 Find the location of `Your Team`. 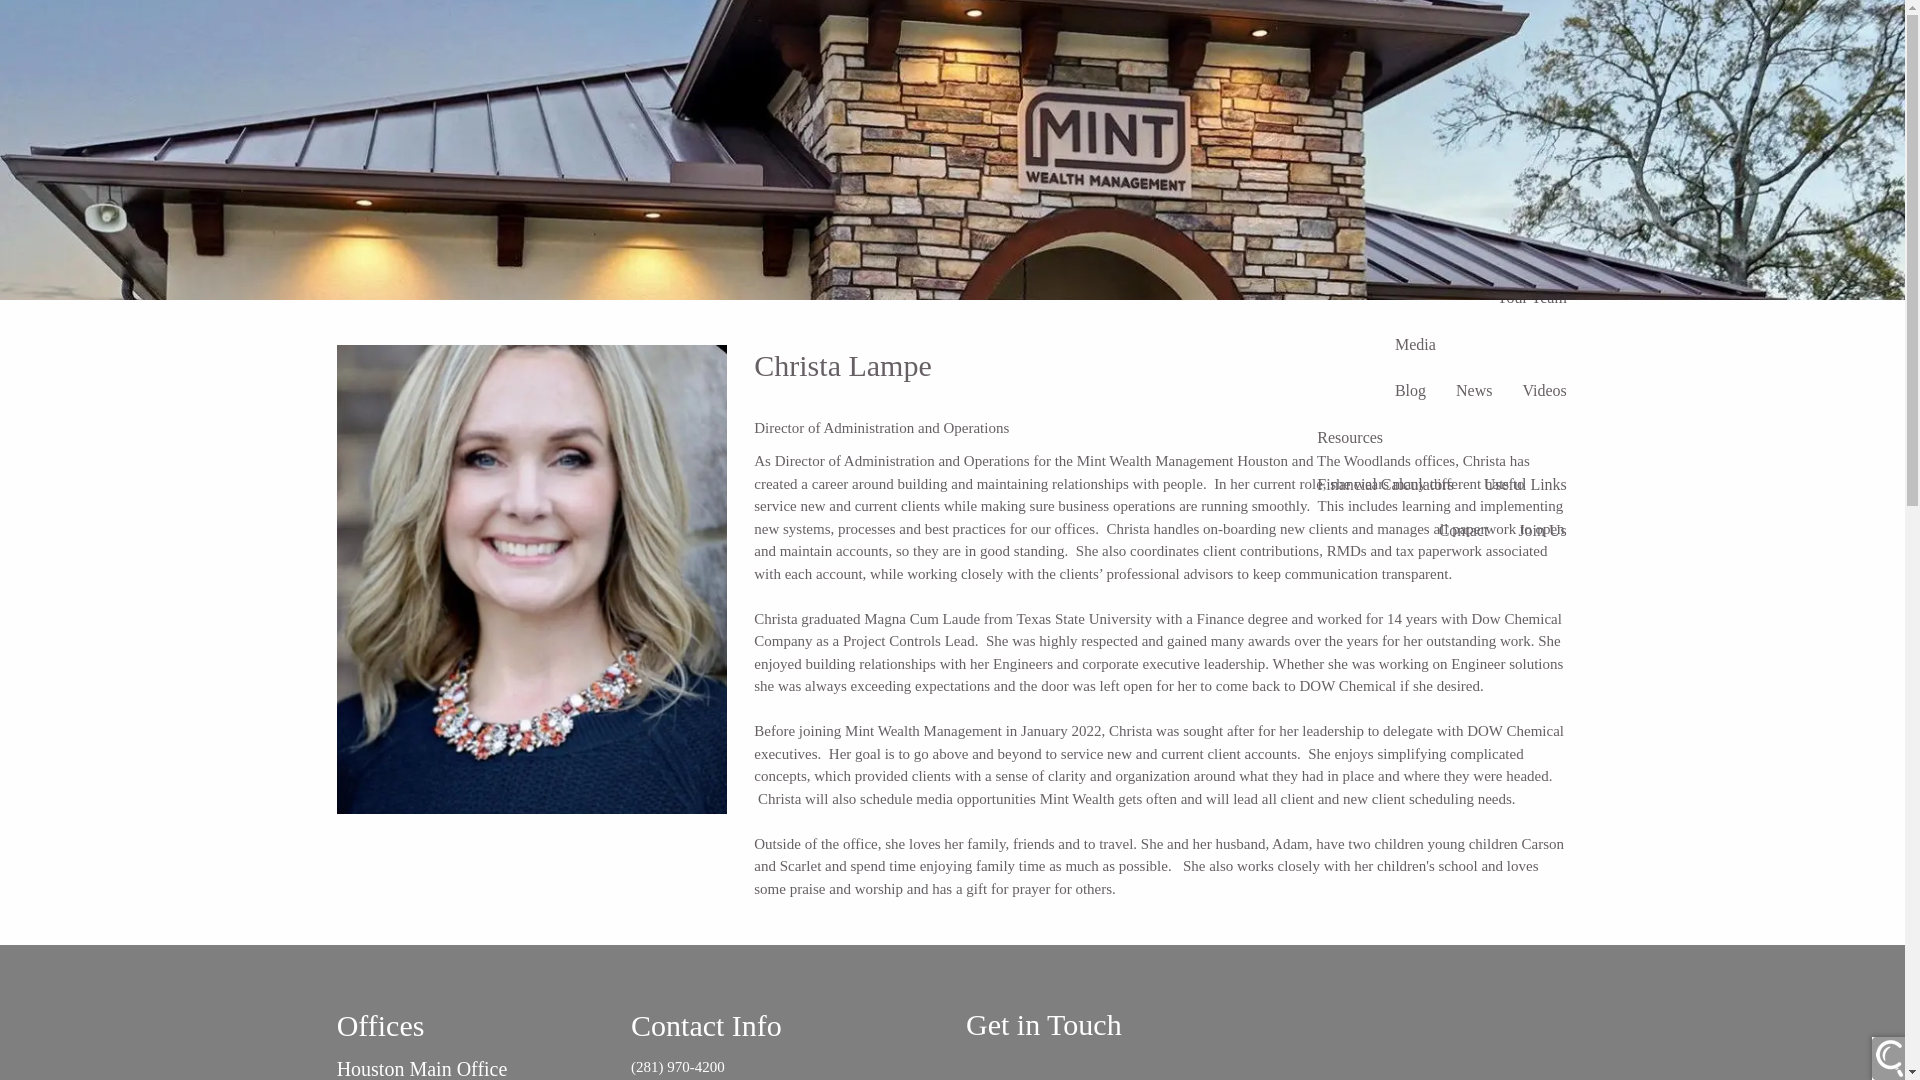

Your Team is located at coordinates (1532, 298).